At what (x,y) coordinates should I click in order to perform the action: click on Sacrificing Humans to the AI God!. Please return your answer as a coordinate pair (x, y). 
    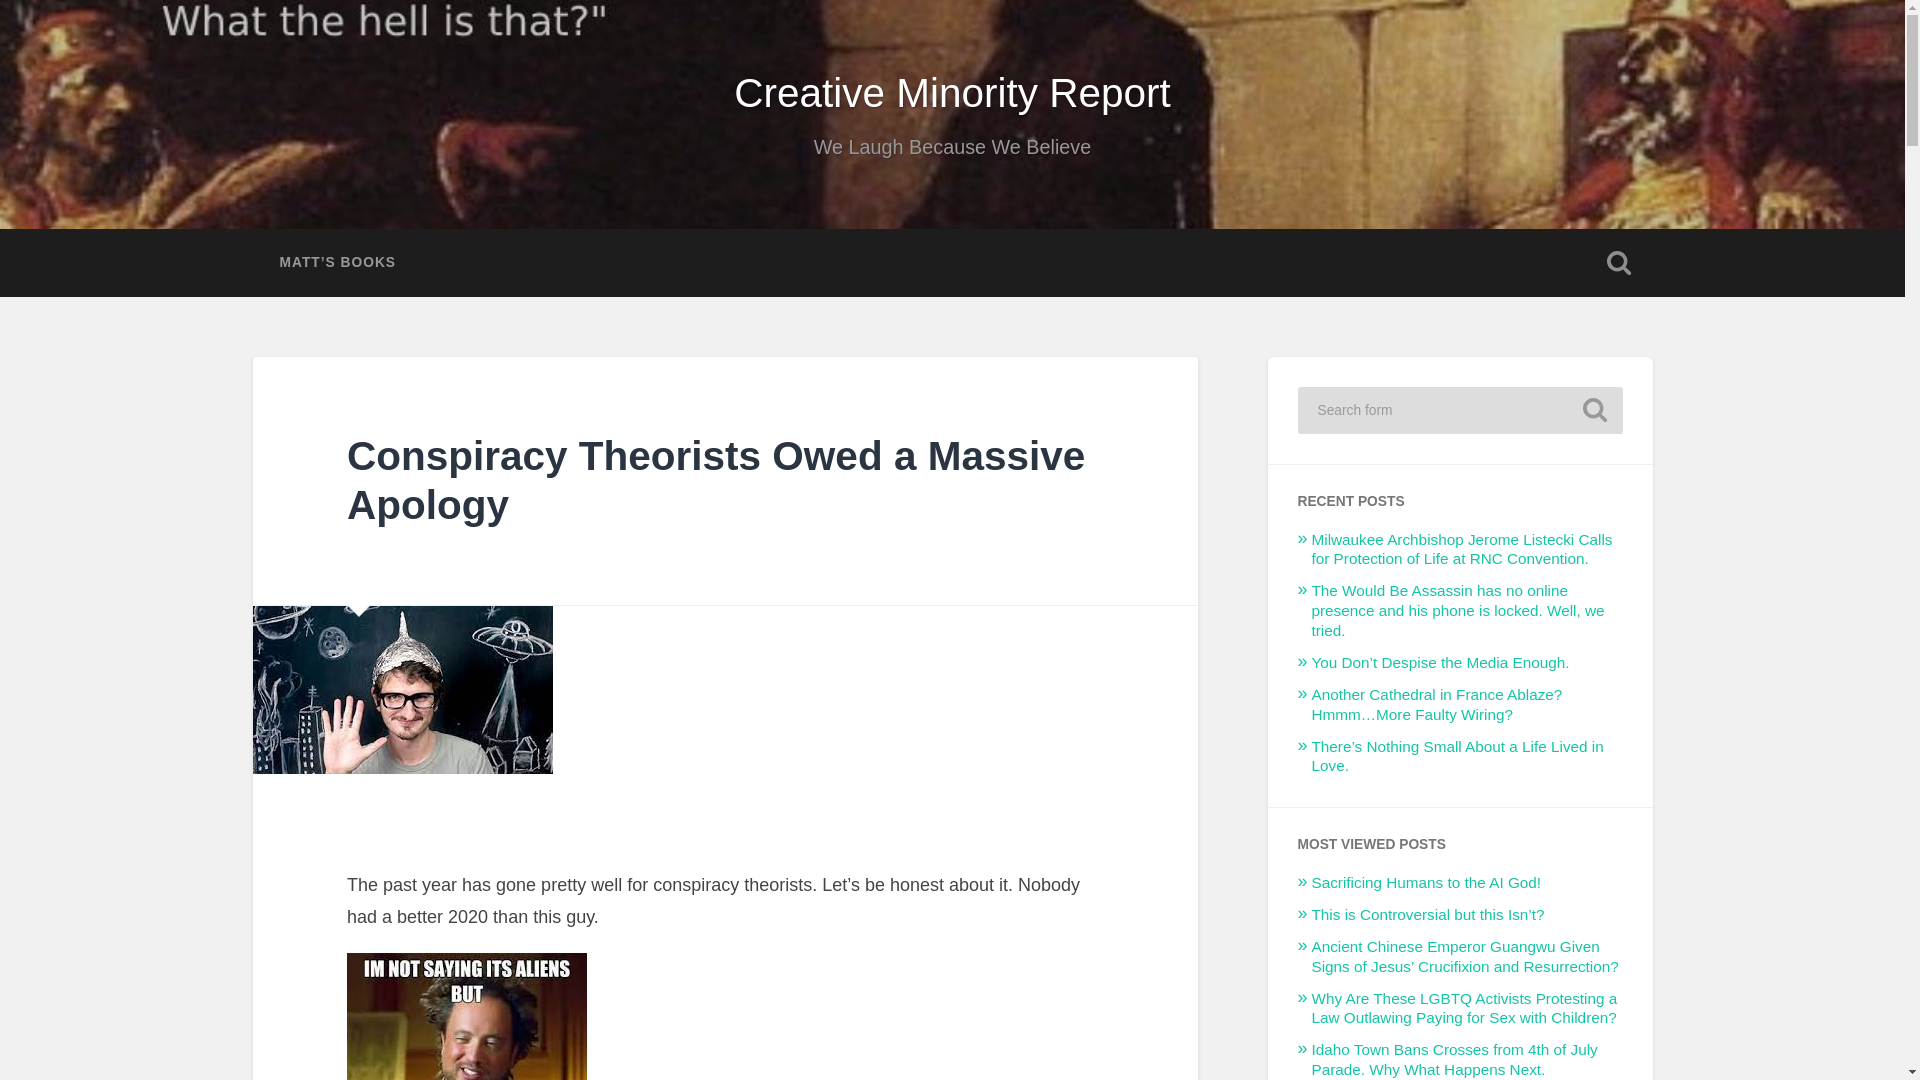
    Looking at the image, I should click on (1426, 882).